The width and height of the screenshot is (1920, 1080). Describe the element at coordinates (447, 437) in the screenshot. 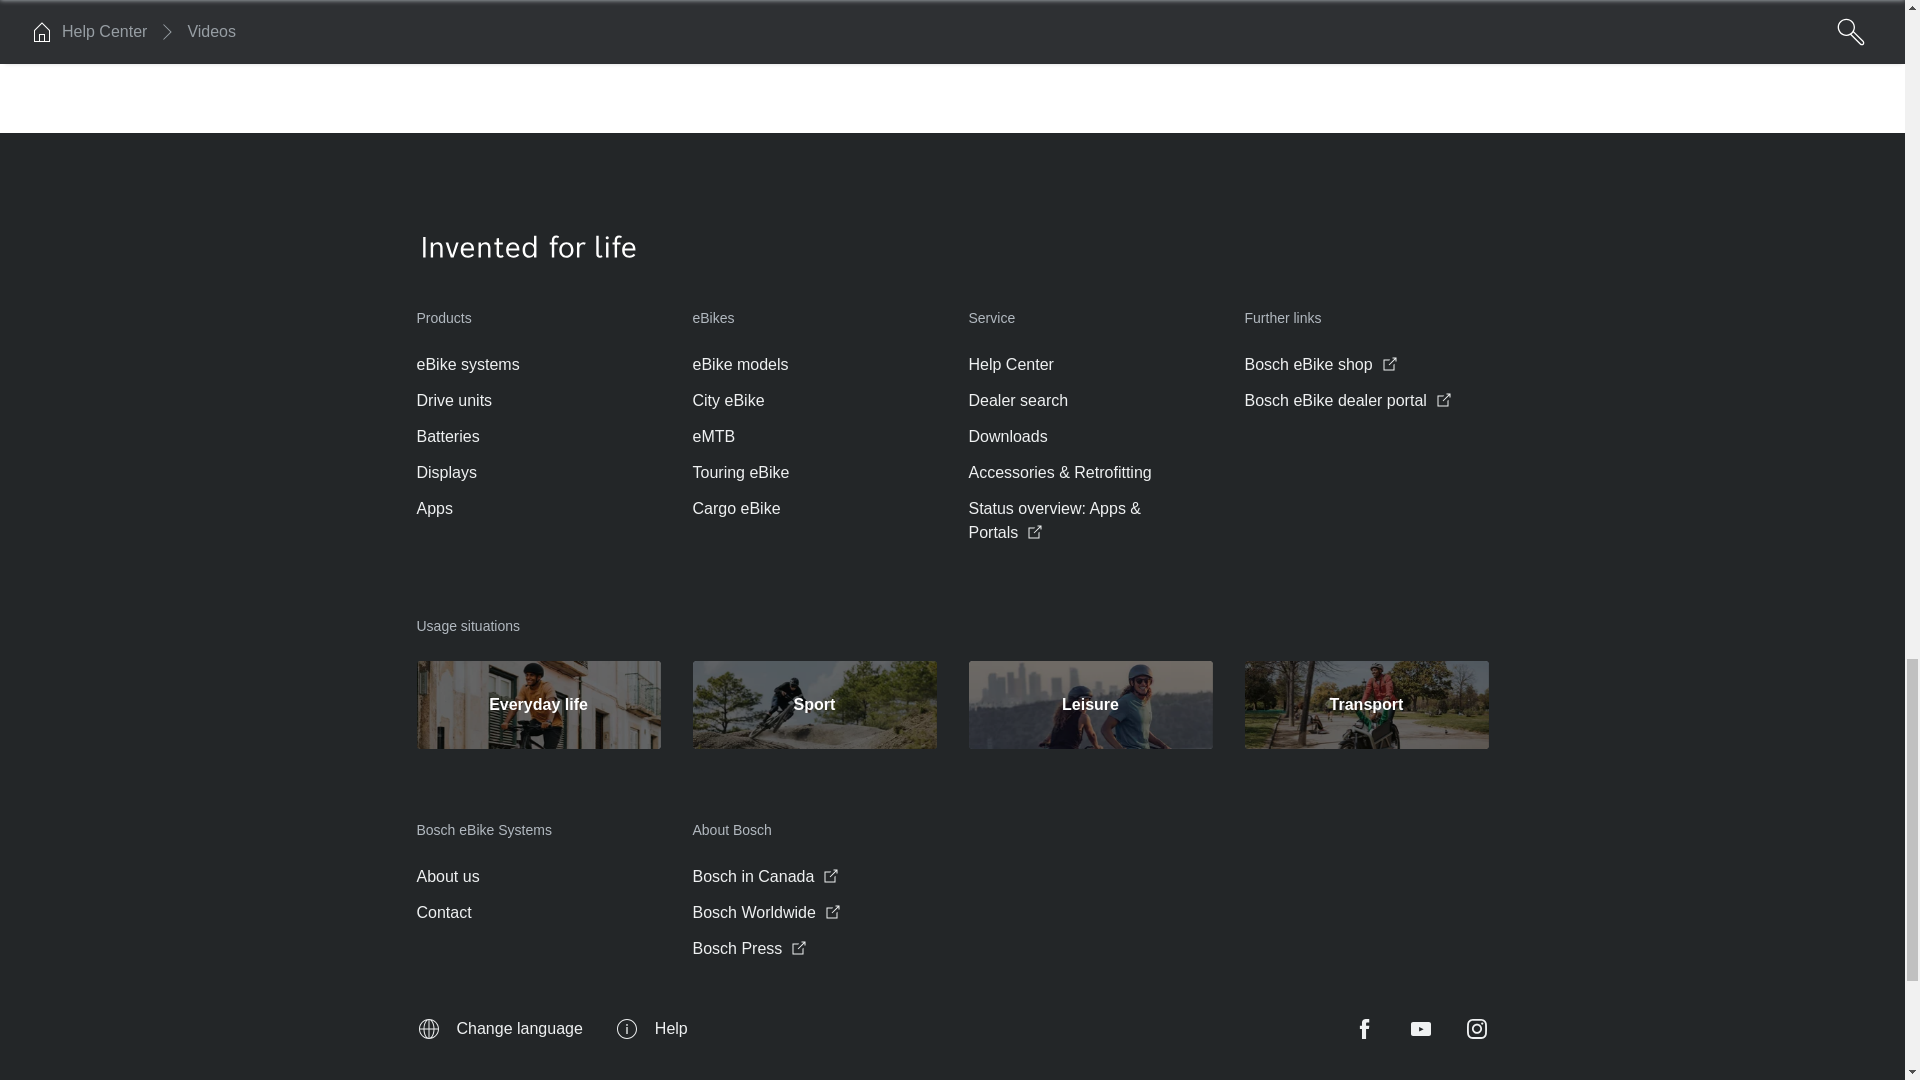

I see `Batteries` at that location.